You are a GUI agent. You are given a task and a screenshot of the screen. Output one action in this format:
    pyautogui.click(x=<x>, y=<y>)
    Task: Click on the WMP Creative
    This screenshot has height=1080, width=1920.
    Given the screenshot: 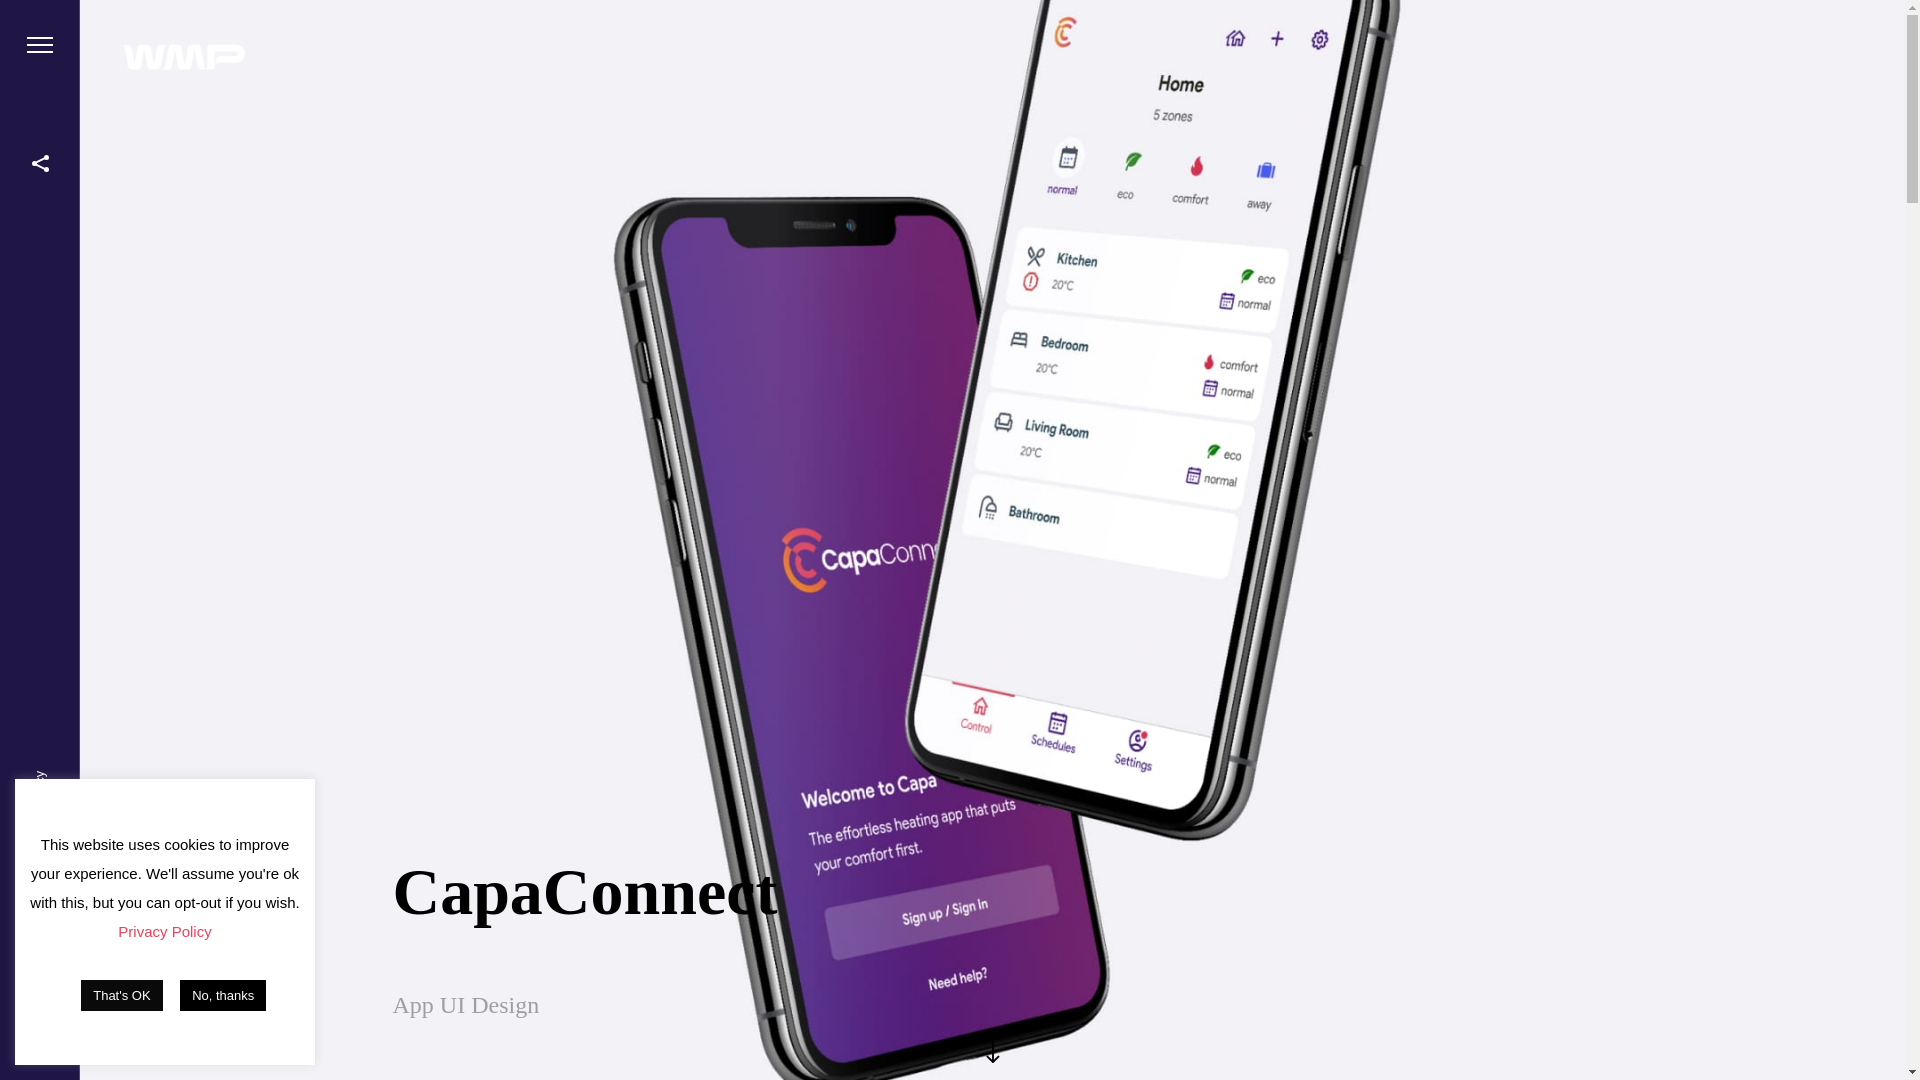 What is the action you would take?
    pyautogui.click(x=72, y=962)
    